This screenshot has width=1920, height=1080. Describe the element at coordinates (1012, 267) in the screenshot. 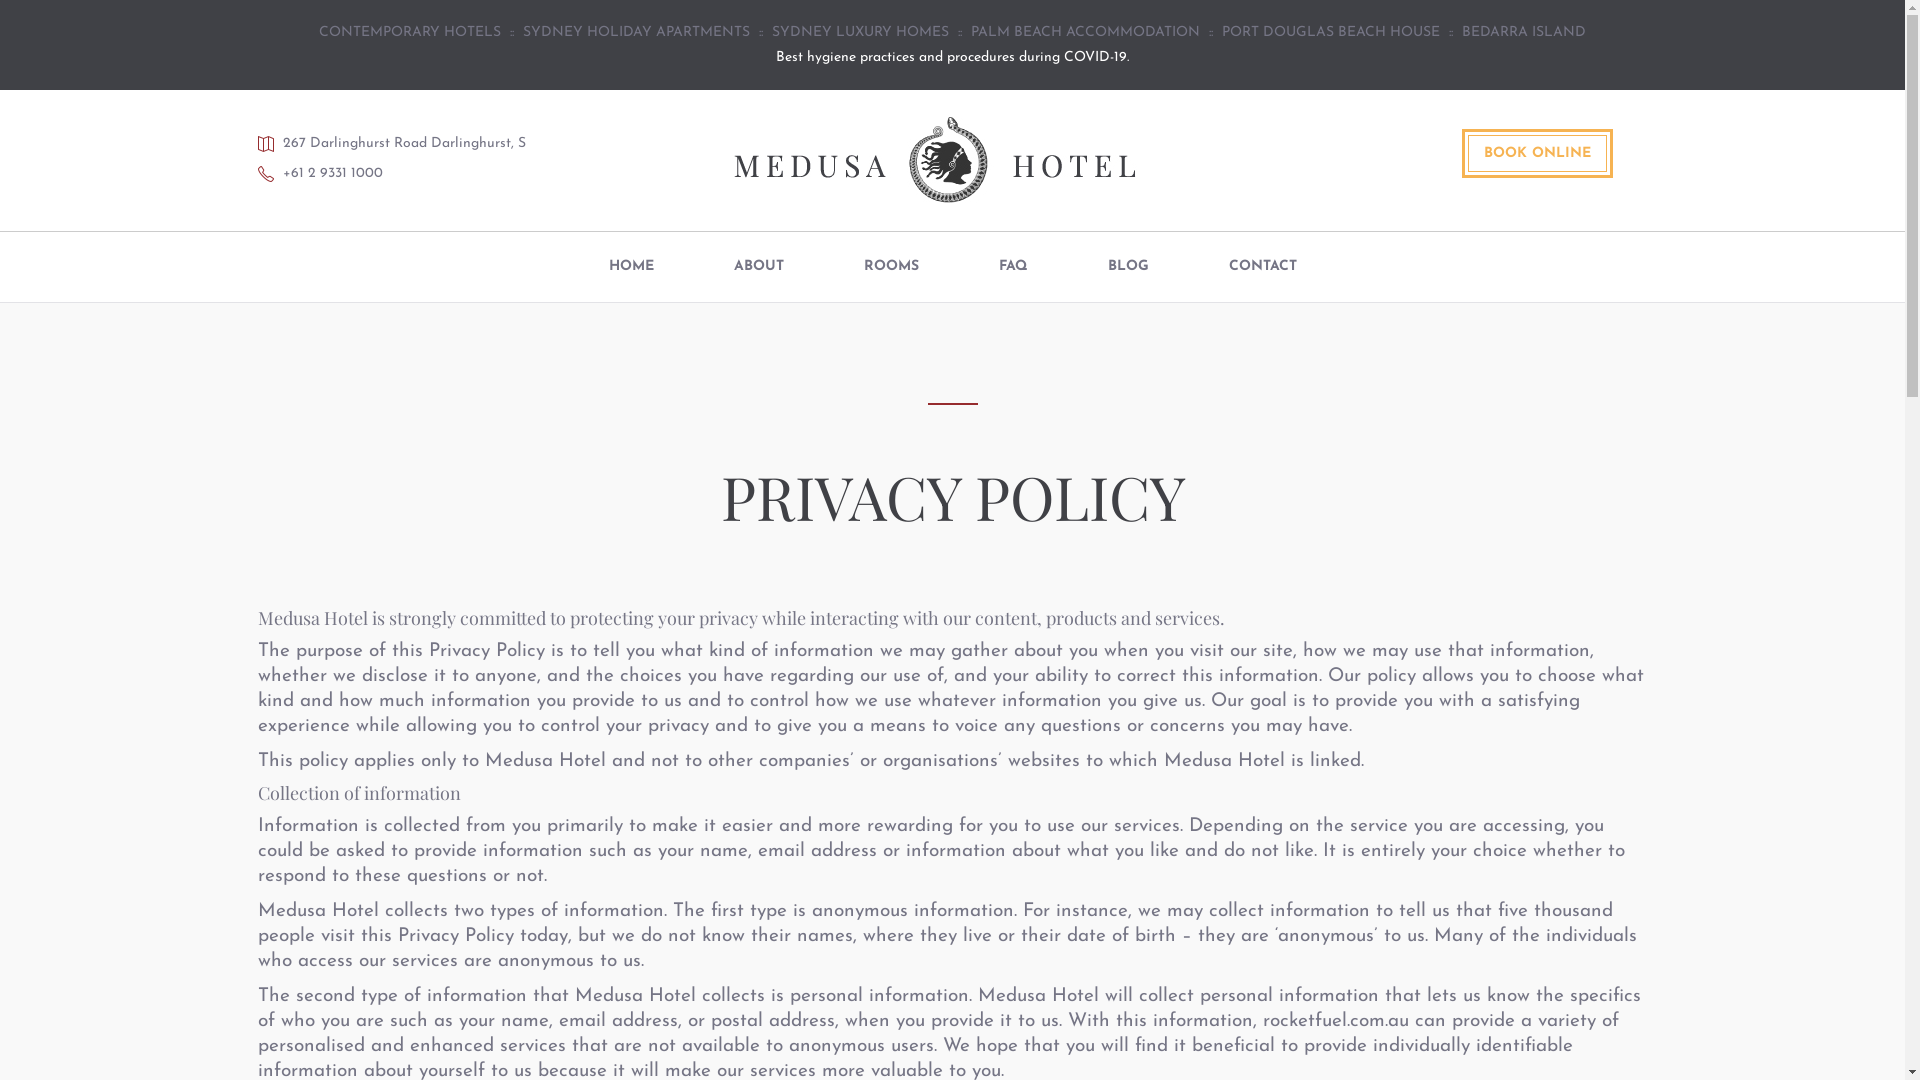

I see `FAQ` at that location.